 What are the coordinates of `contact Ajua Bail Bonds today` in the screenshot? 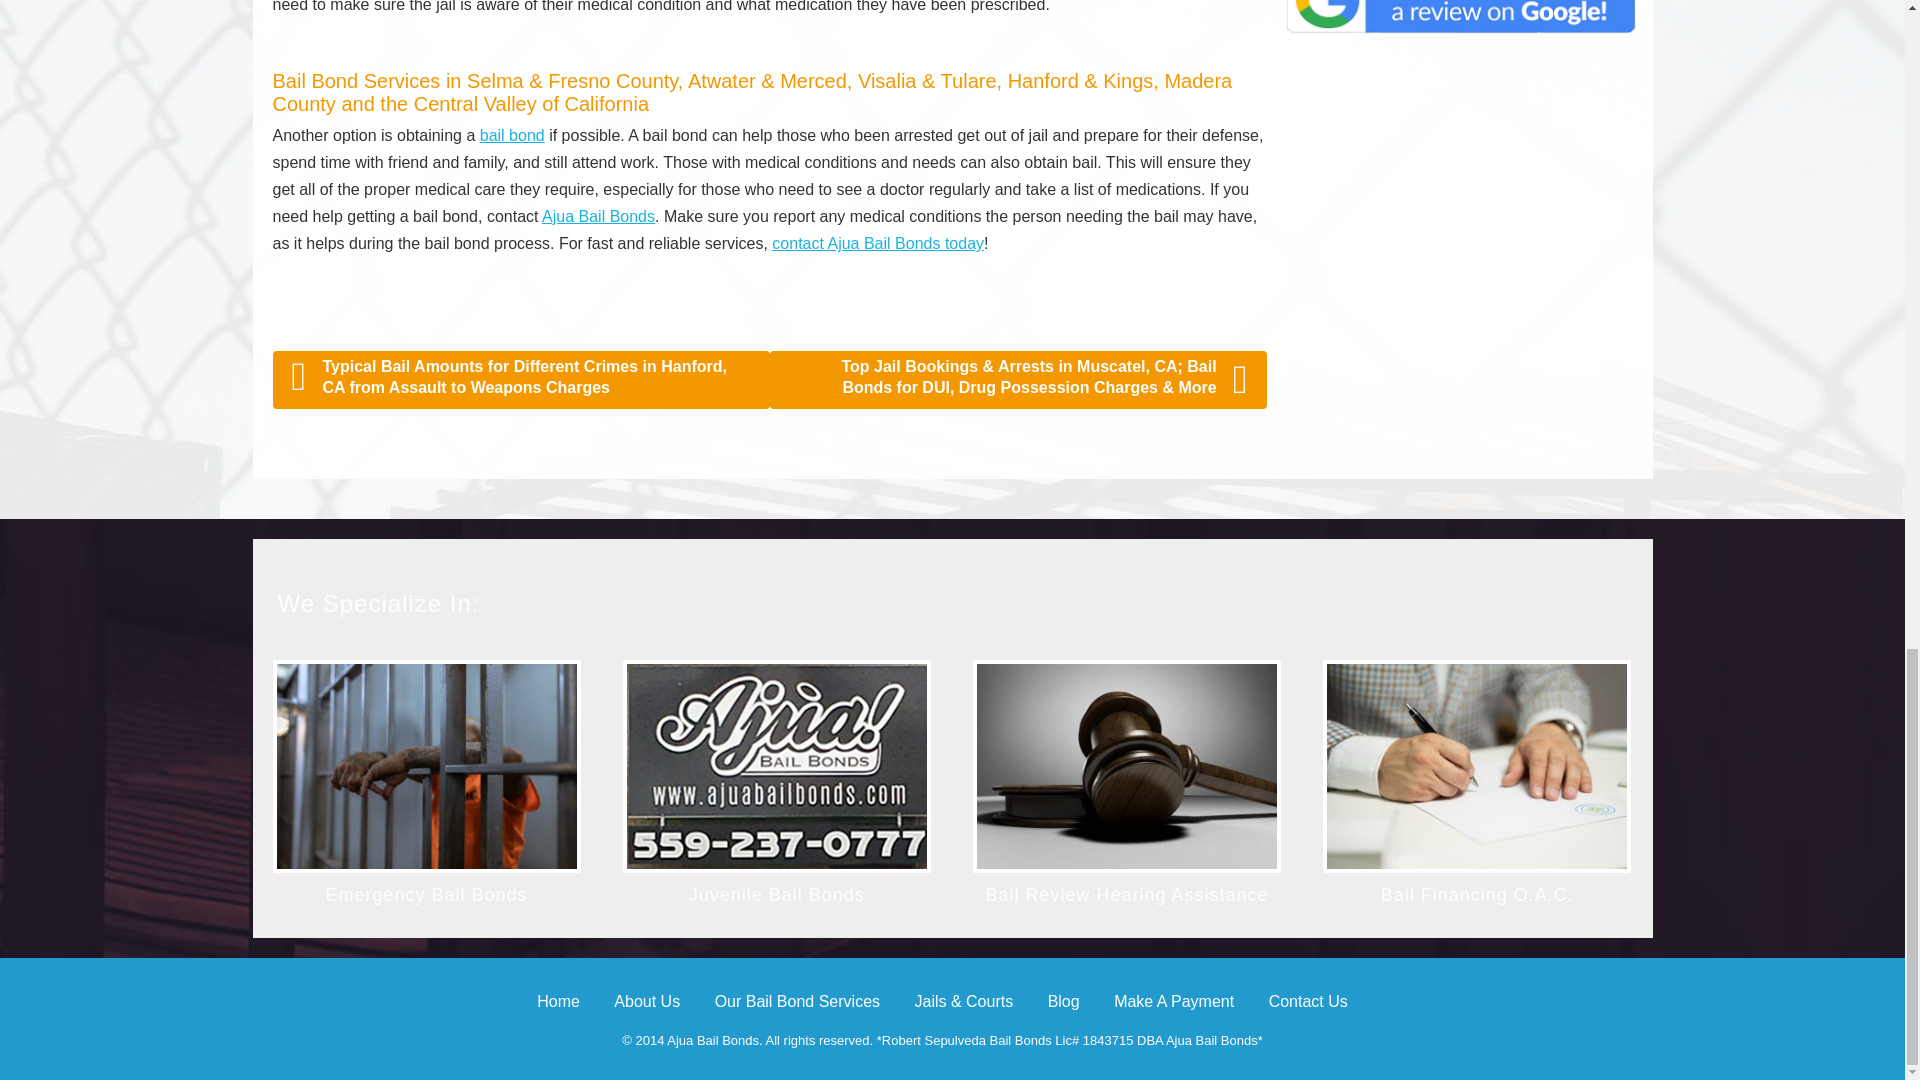 It's located at (877, 243).